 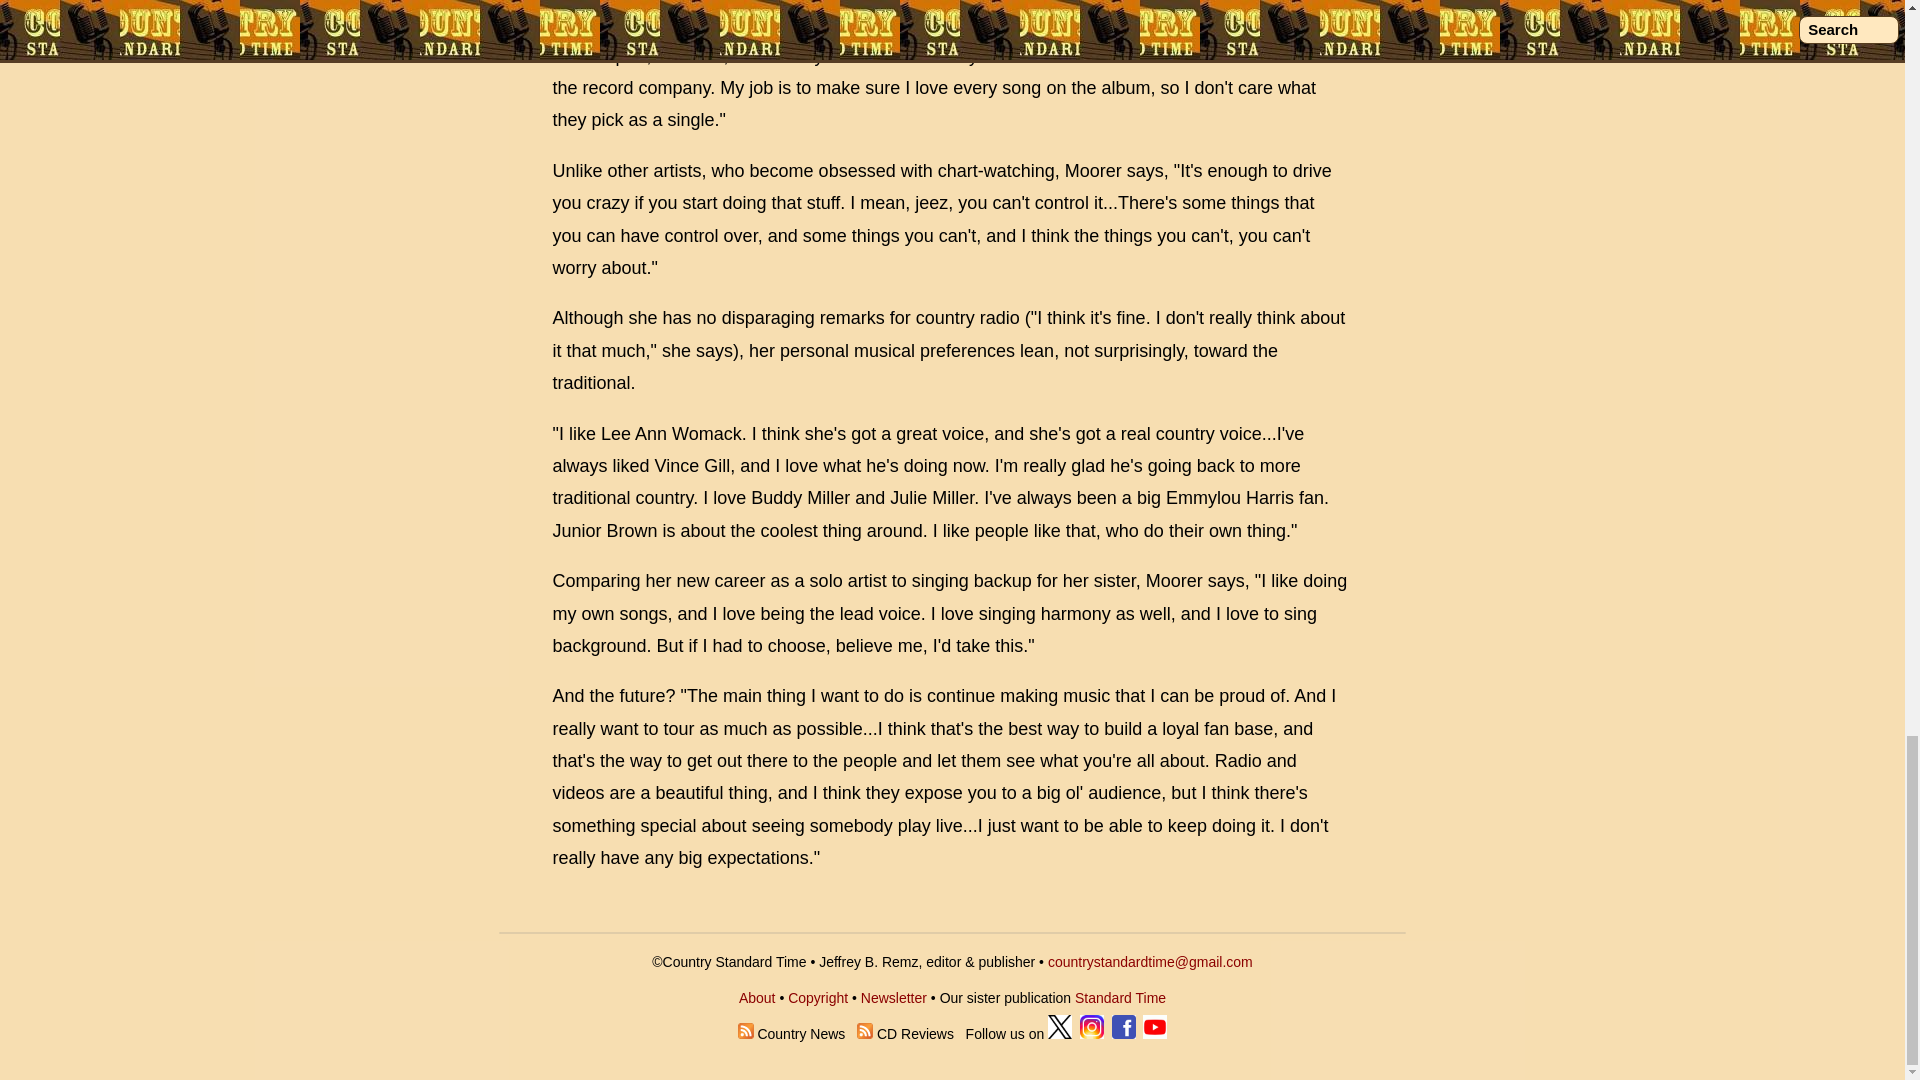 What do you see at coordinates (757, 998) in the screenshot?
I see `About` at bounding box center [757, 998].